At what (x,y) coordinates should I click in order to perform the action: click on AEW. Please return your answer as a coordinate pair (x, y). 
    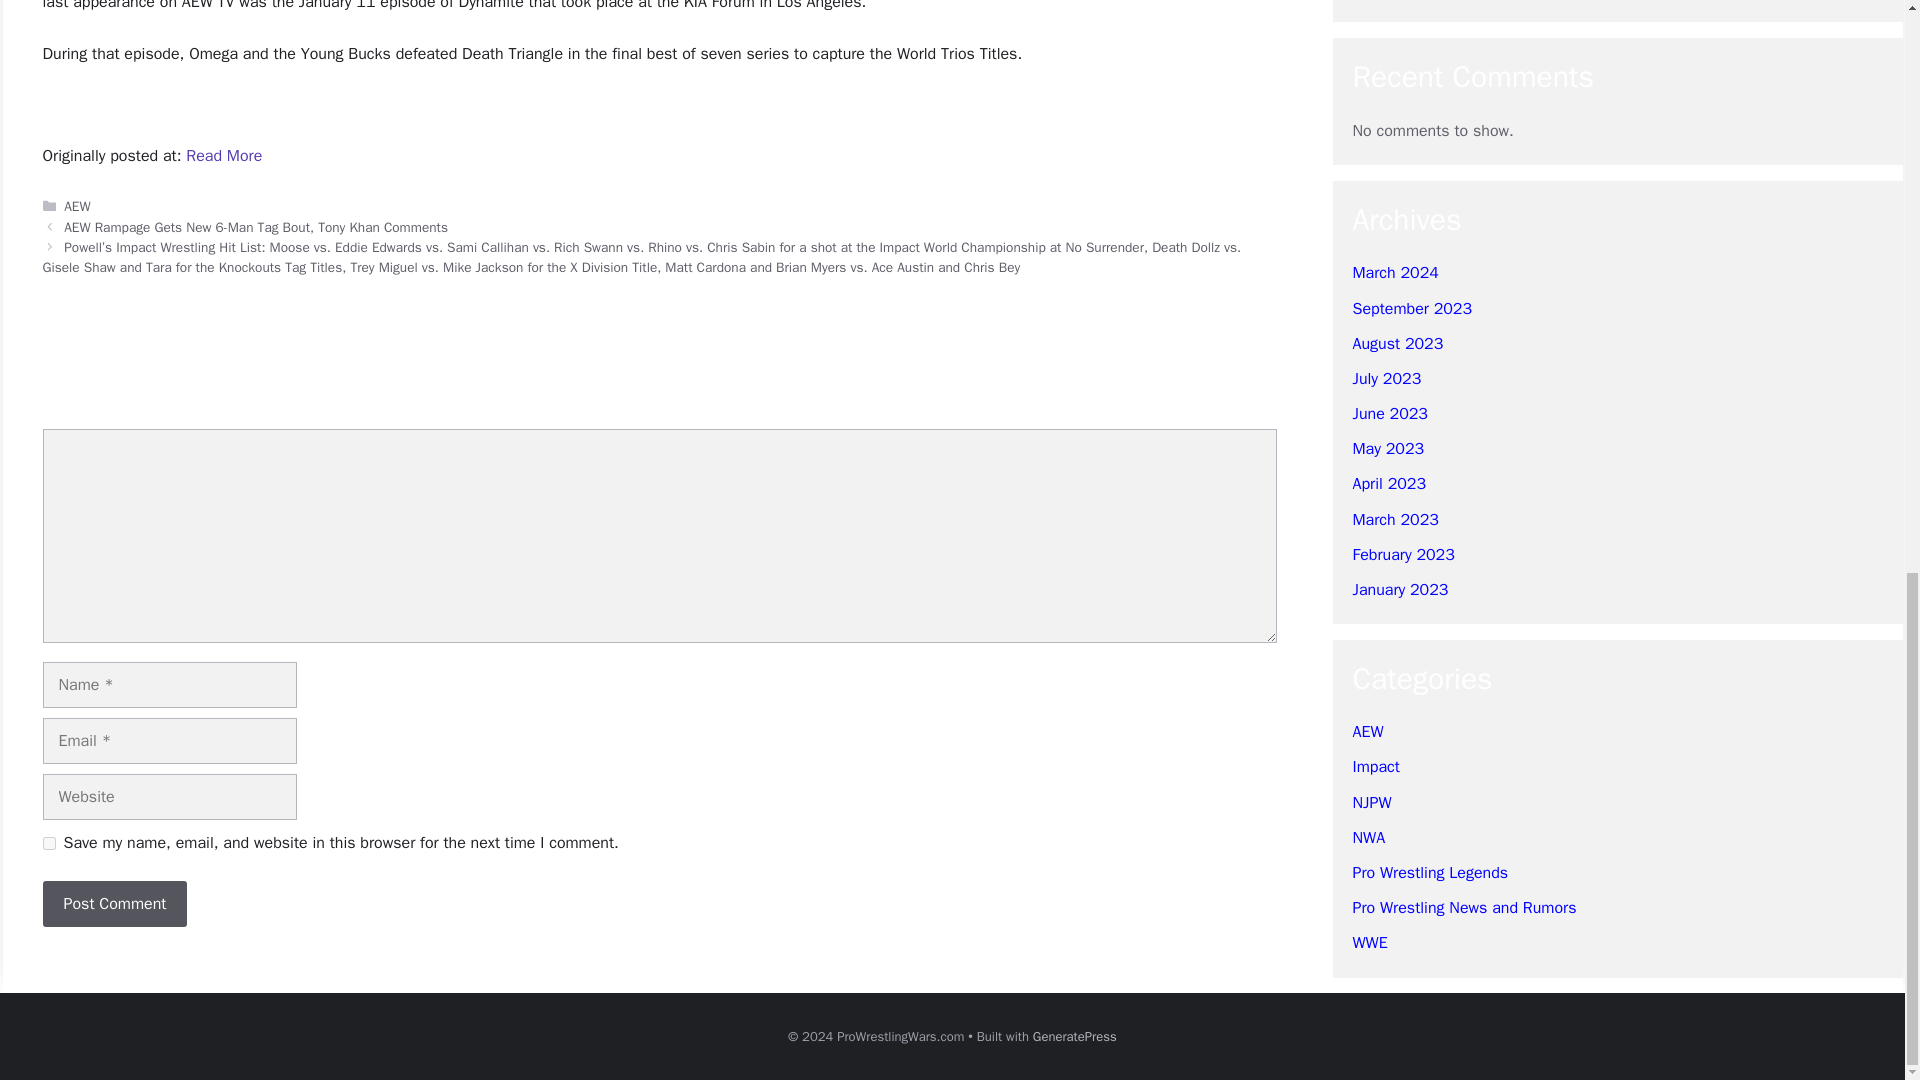
    Looking at the image, I should click on (1366, 138).